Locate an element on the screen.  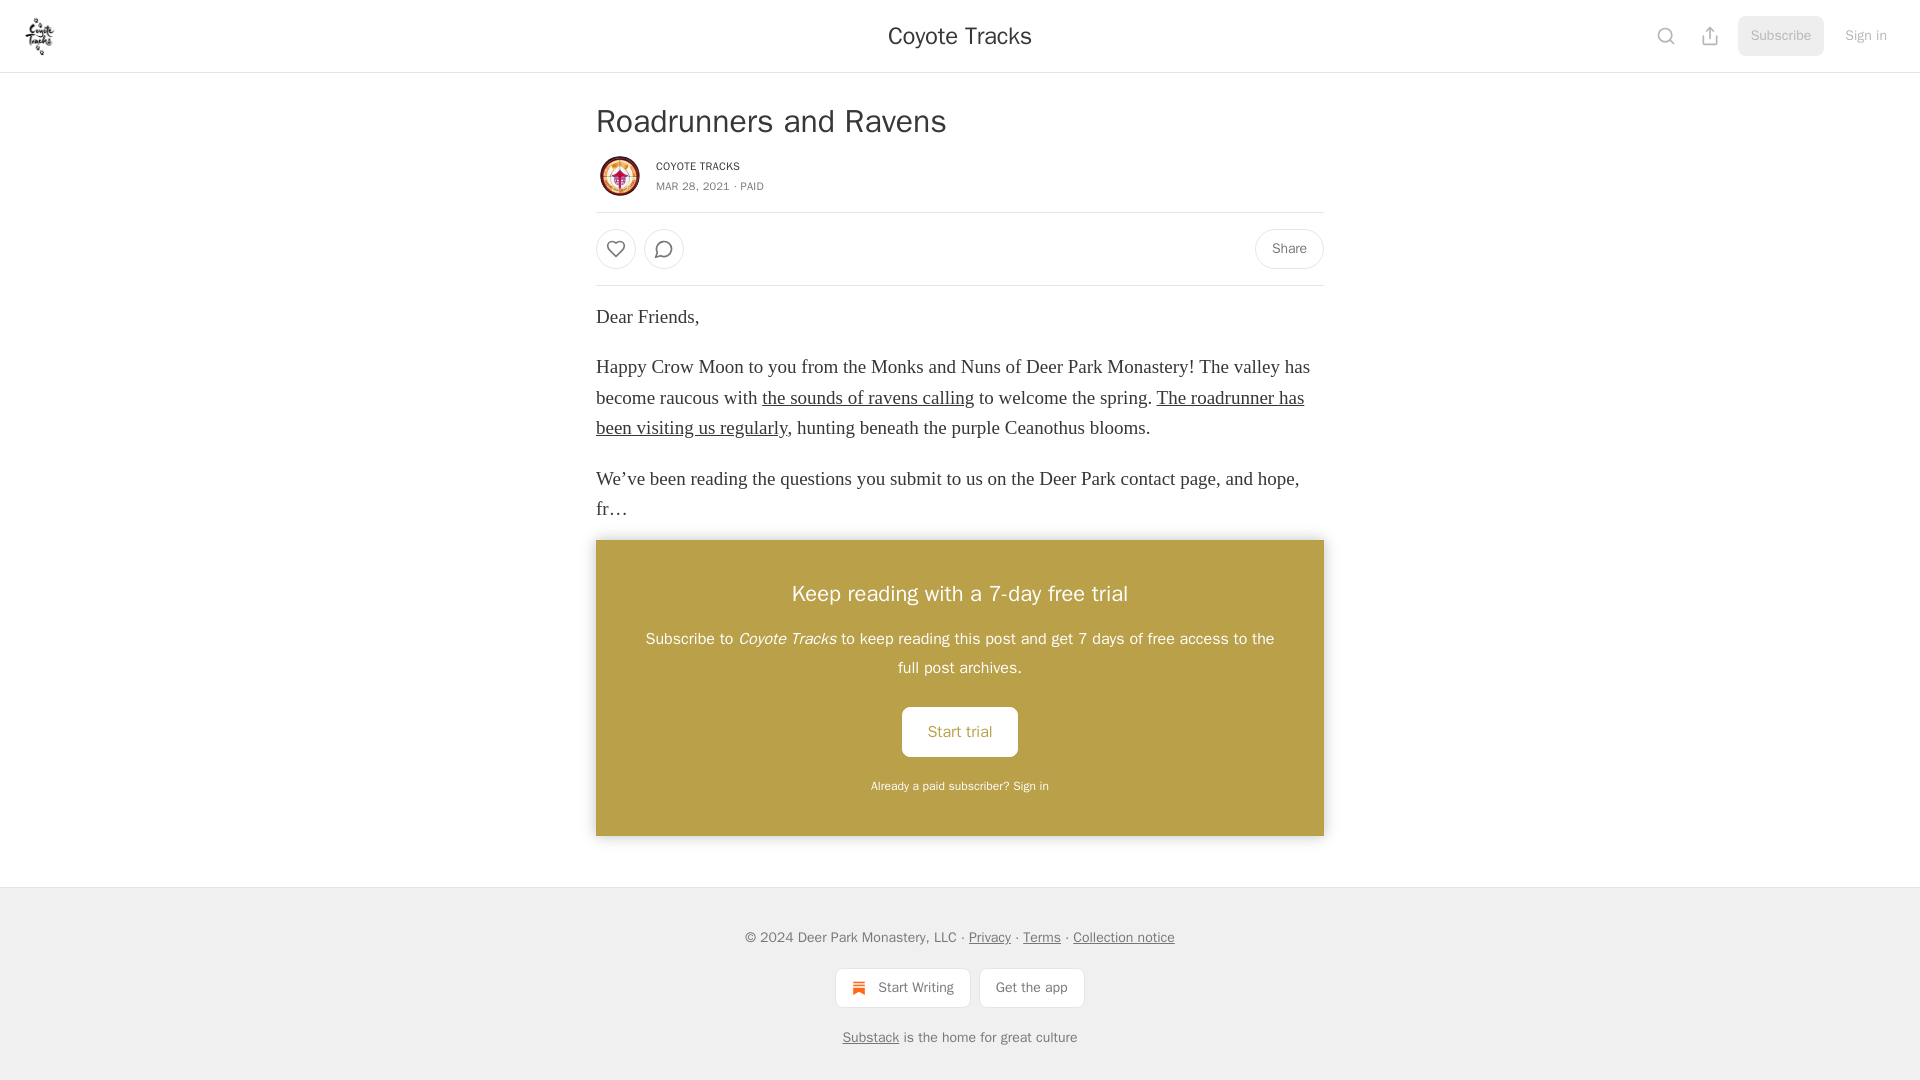
Privacy is located at coordinates (990, 937).